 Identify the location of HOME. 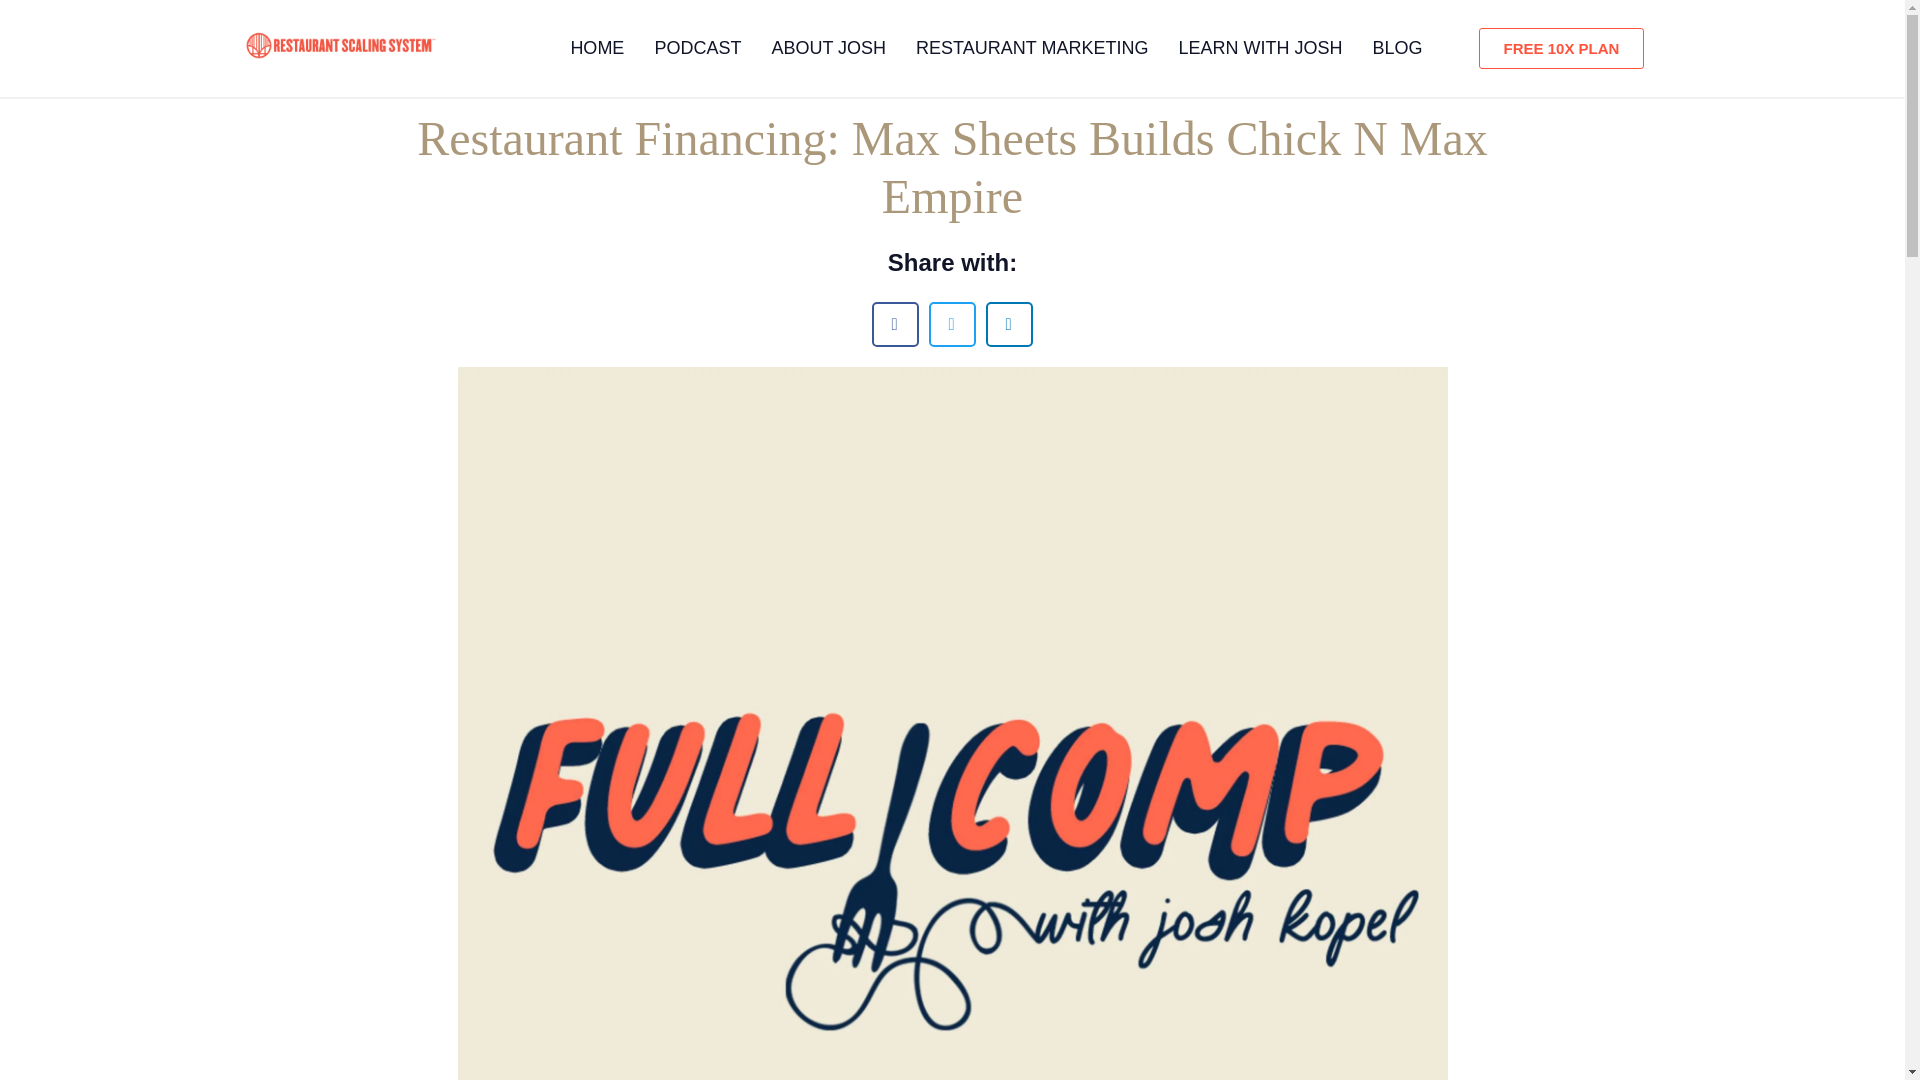
(596, 48).